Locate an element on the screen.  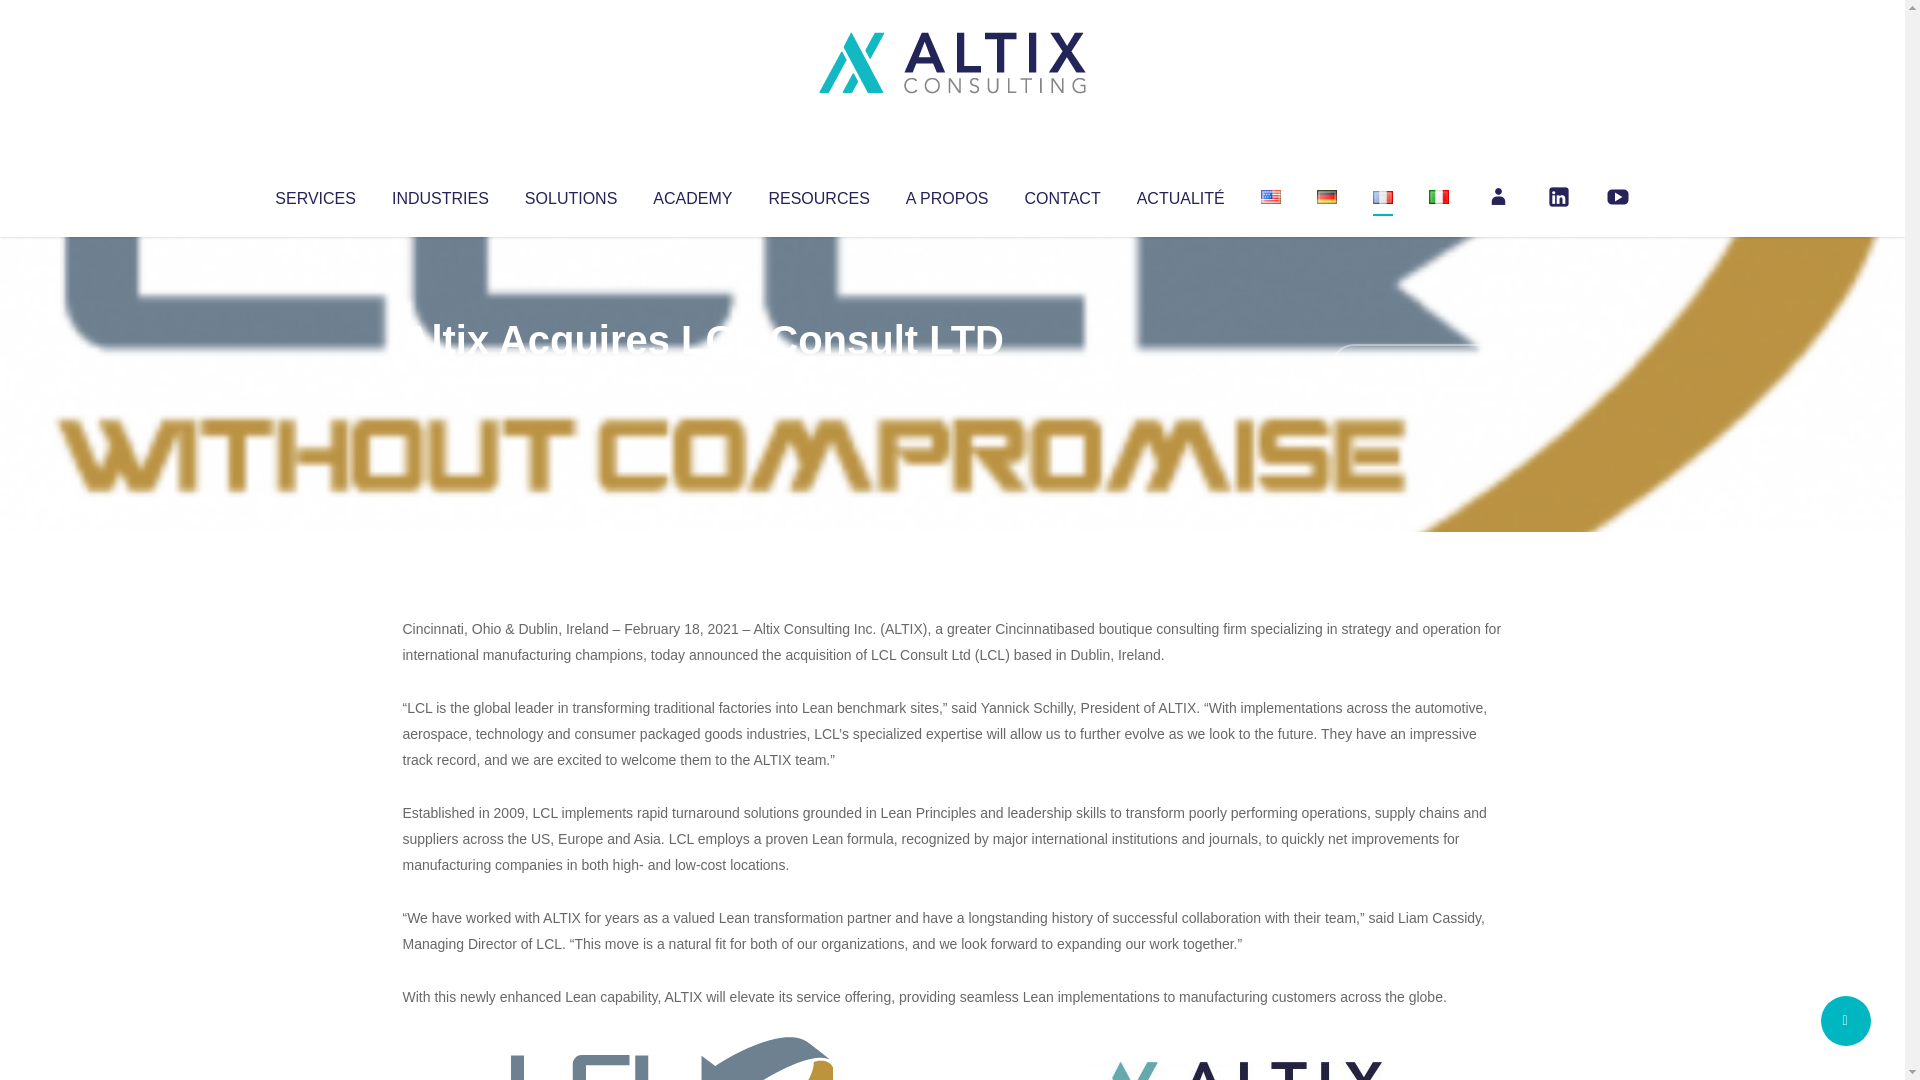
SERVICES is located at coordinates (314, 194).